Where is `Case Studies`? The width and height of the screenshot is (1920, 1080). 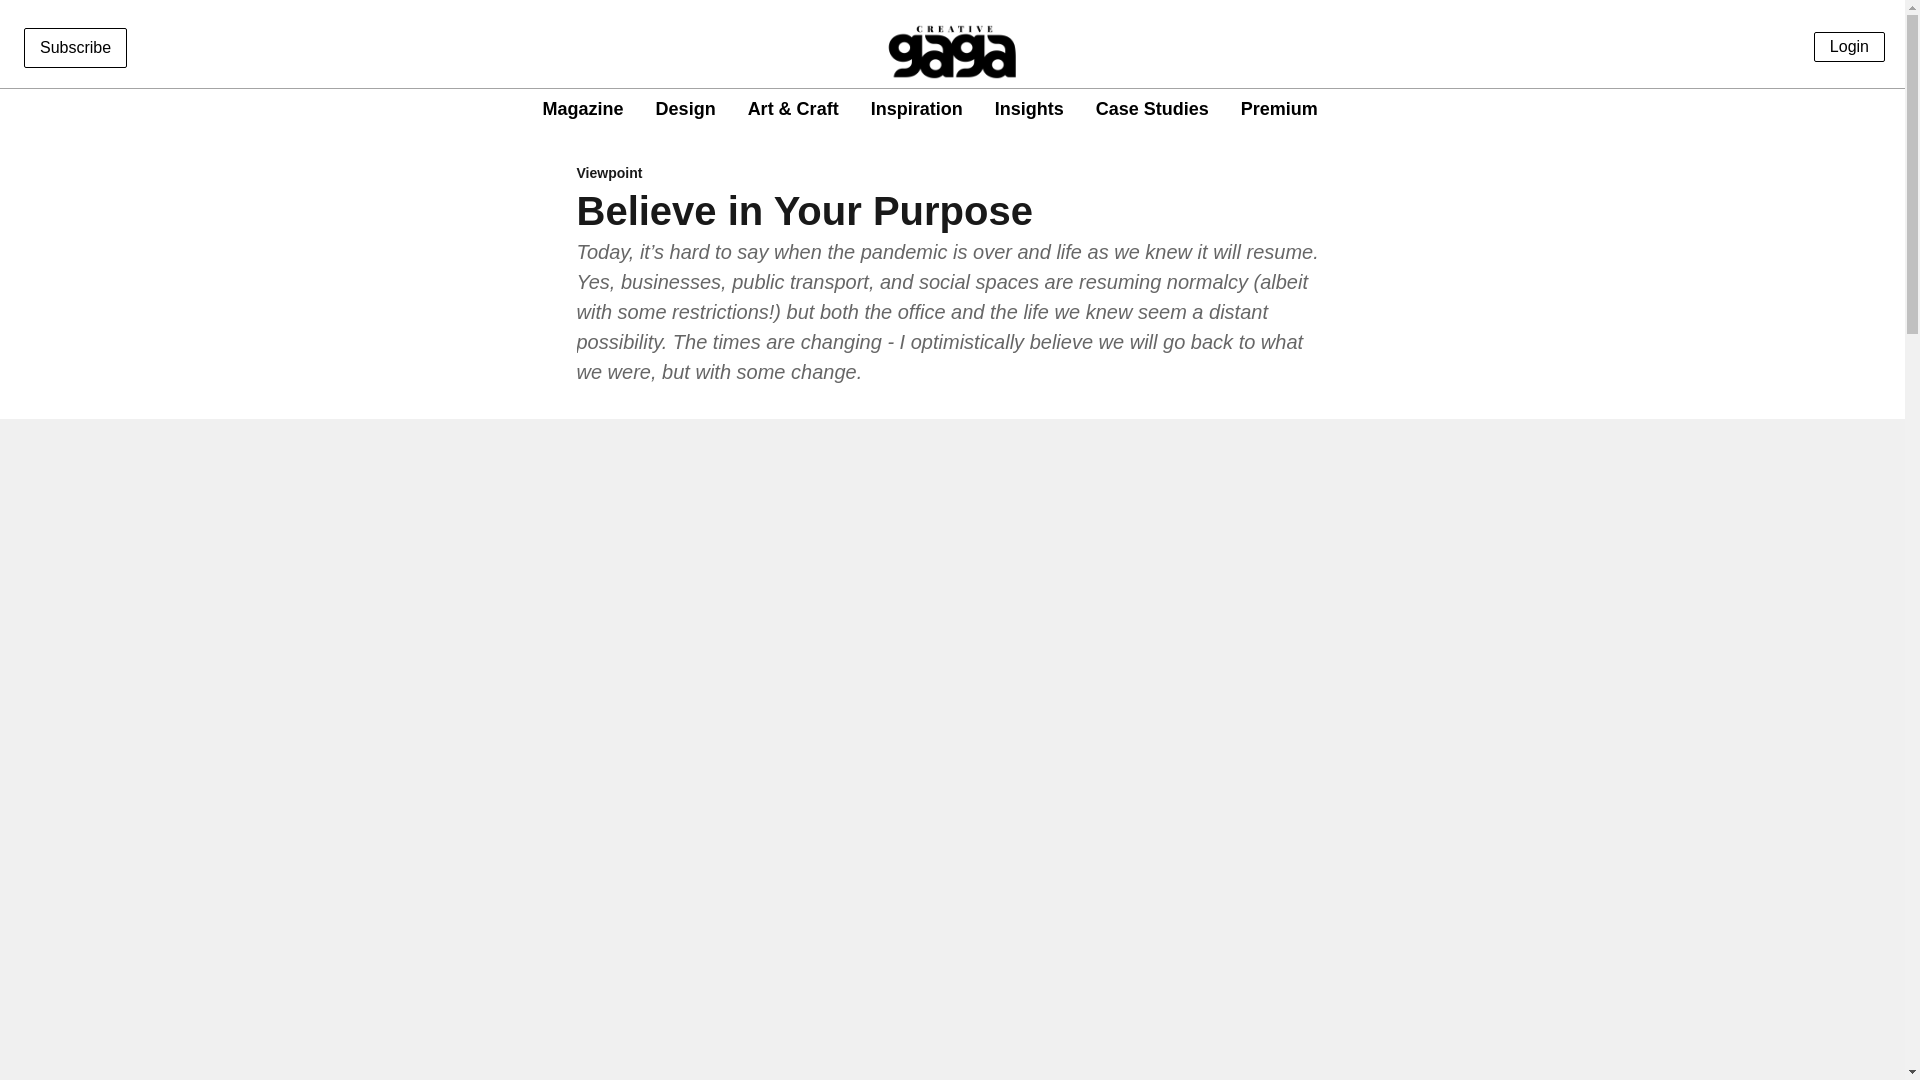
Case Studies is located at coordinates (1152, 110).